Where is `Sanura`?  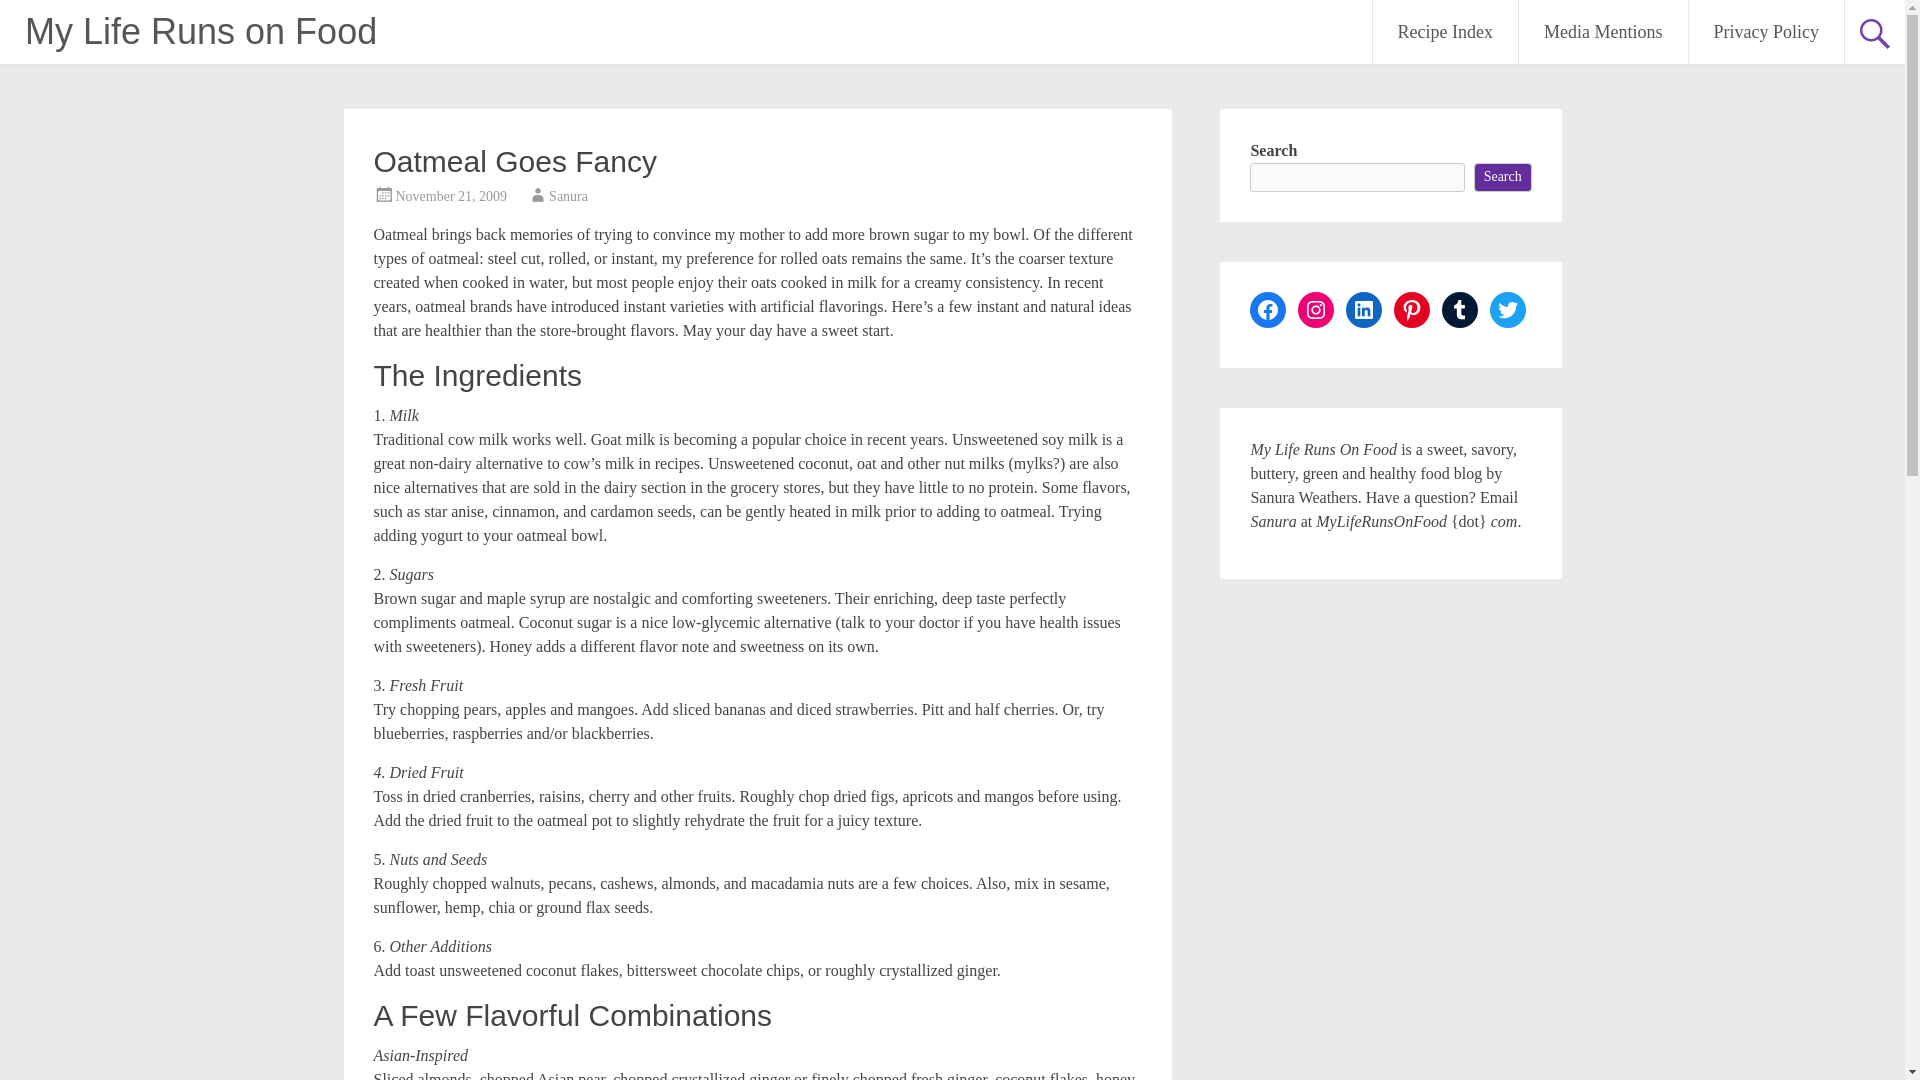
Sanura is located at coordinates (568, 196).